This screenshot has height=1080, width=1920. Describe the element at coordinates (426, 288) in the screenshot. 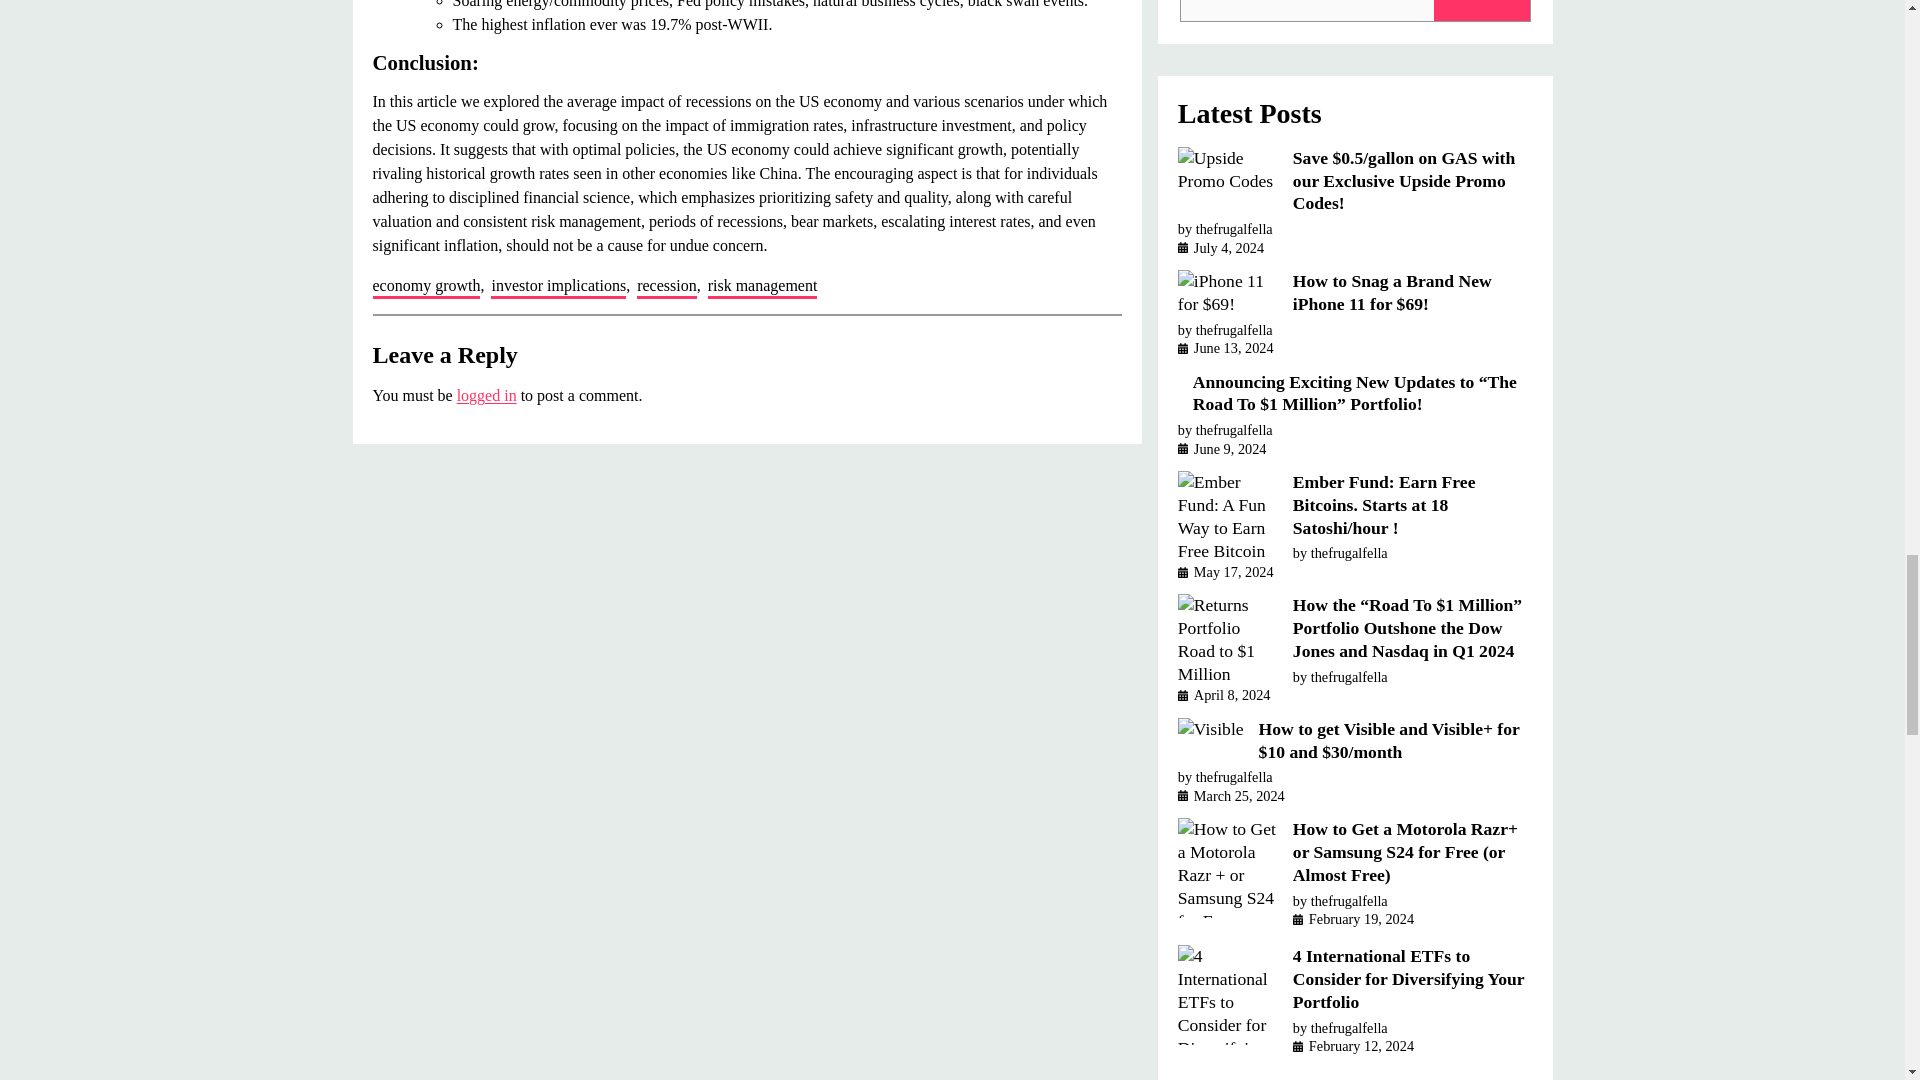

I see `economy growth` at that location.